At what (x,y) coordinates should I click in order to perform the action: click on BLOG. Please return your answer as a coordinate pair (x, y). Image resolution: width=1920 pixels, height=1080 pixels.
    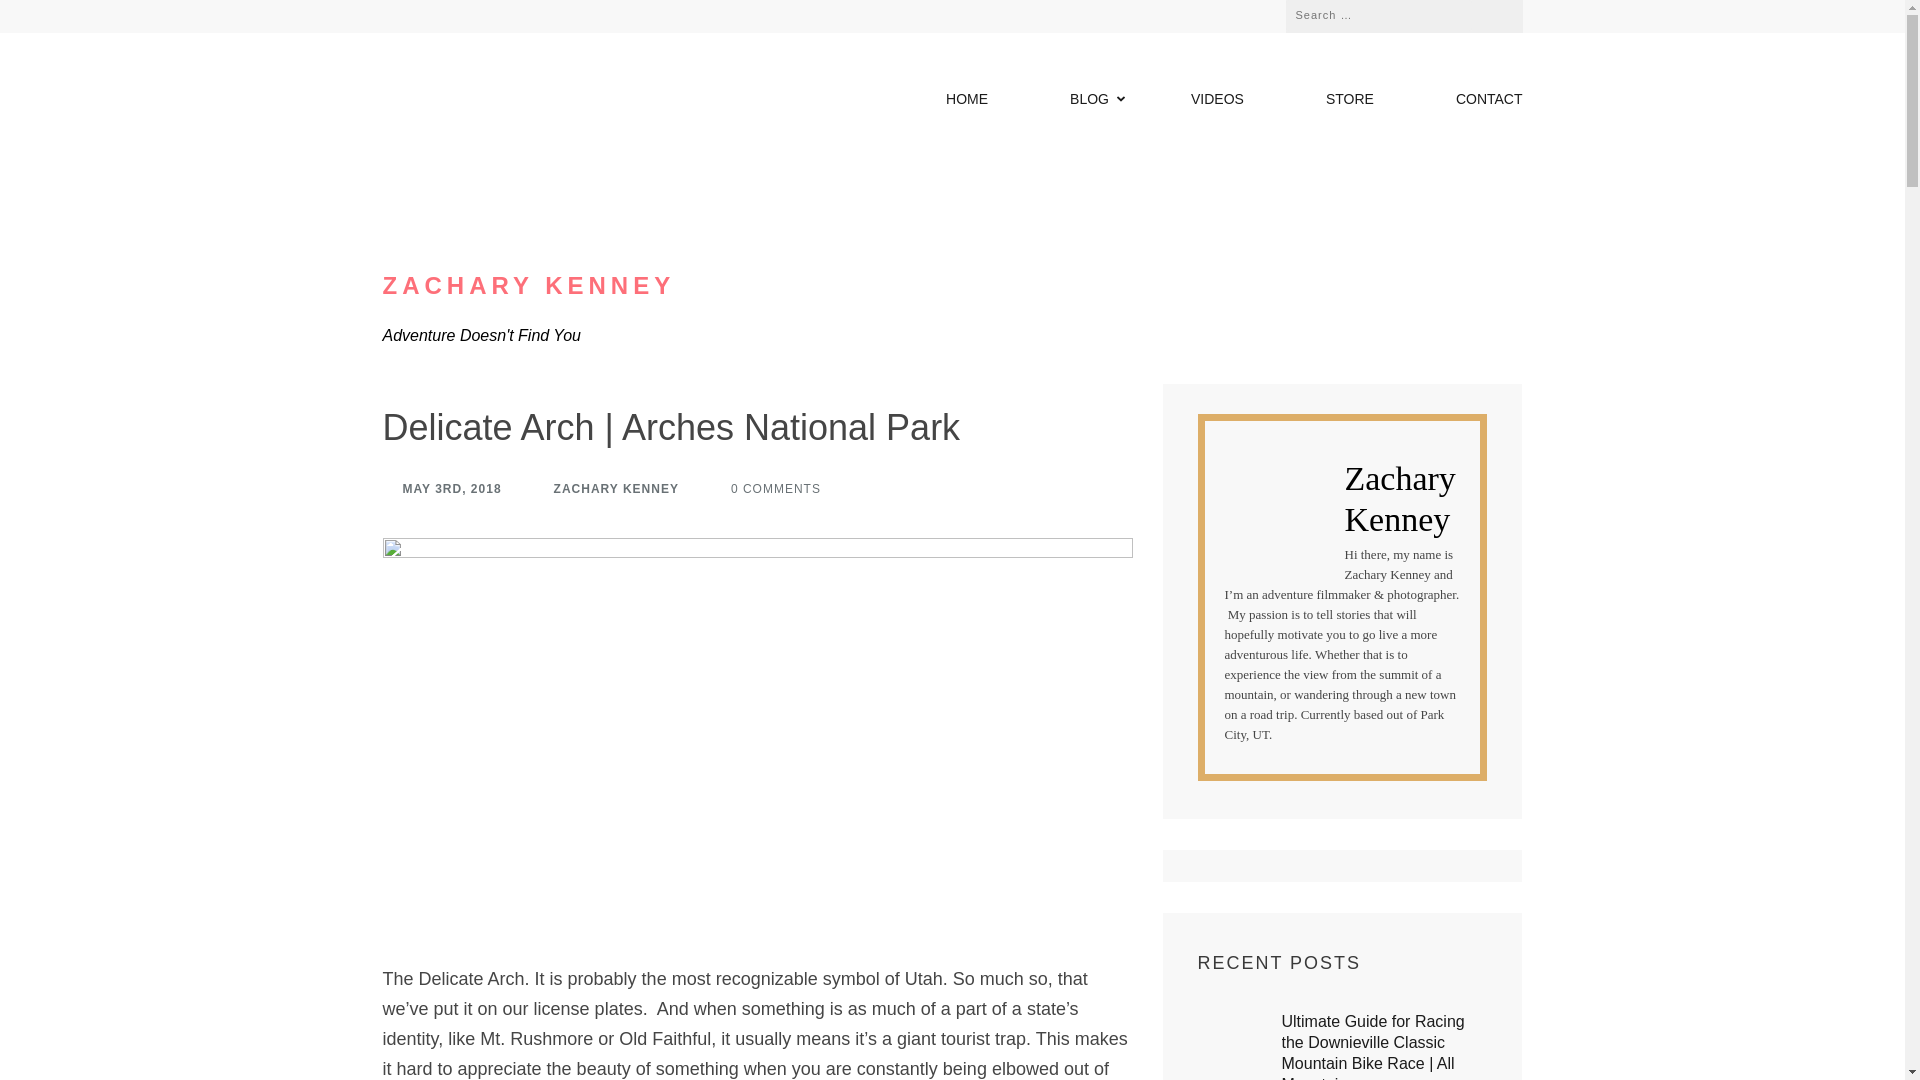
    Looking at the image, I should click on (1089, 103).